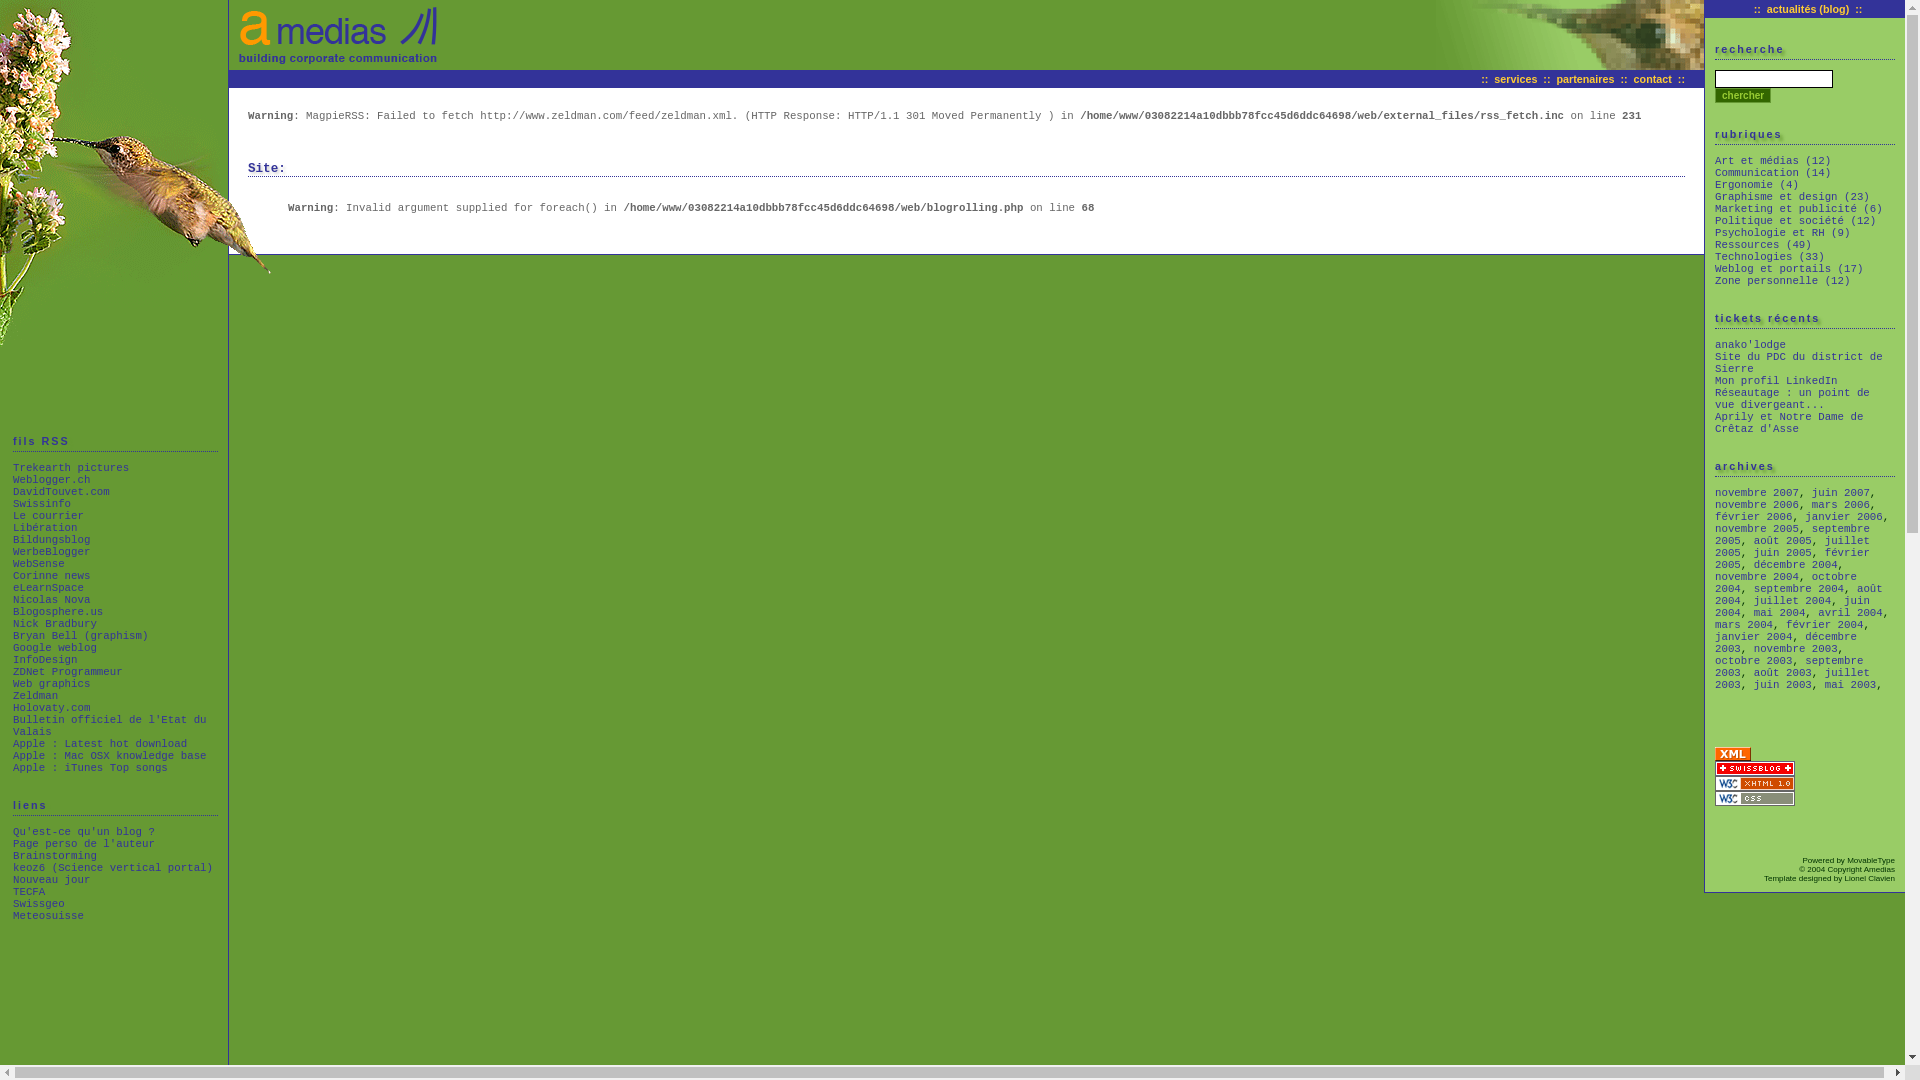 This screenshot has height=1080, width=1920. What do you see at coordinates (52, 708) in the screenshot?
I see `Holovaty.com` at bounding box center [52, 708].